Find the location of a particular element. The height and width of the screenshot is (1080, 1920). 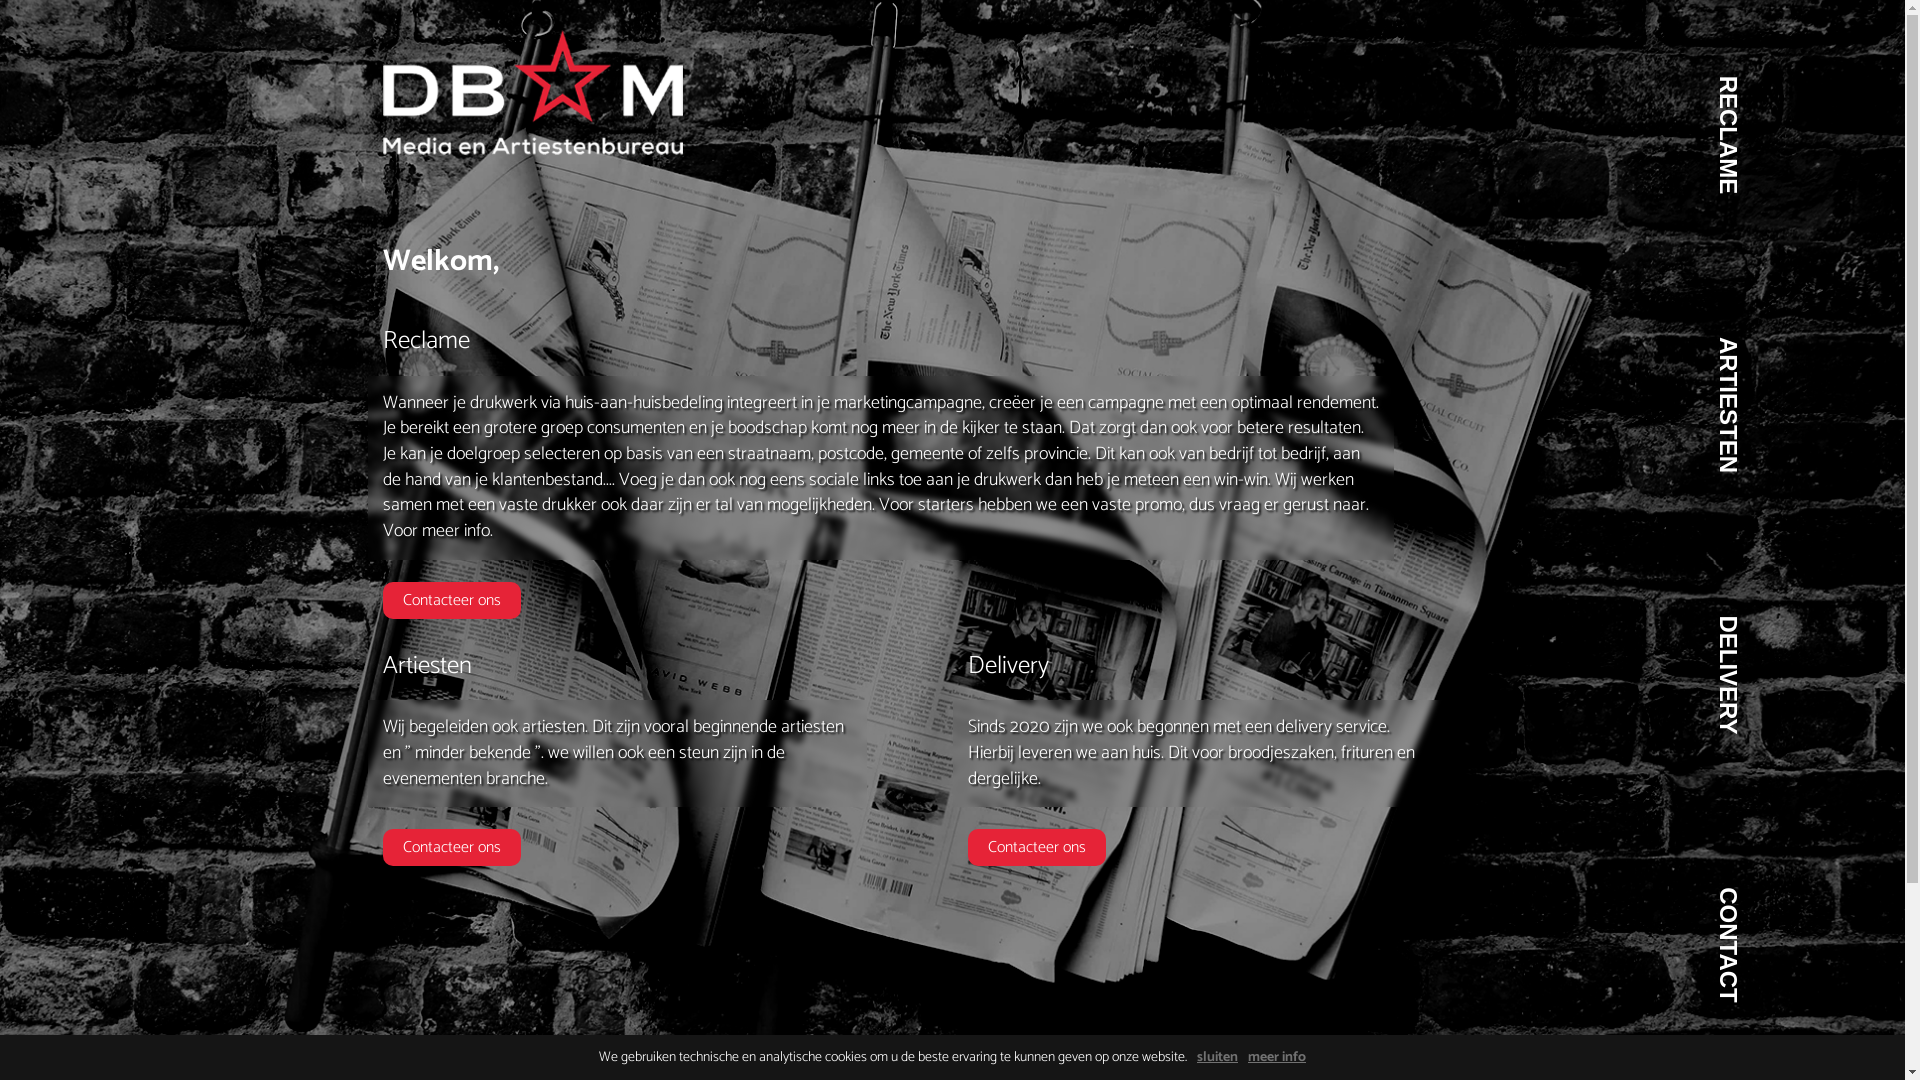

Contacteer ons is located at coordinates (451, 848).